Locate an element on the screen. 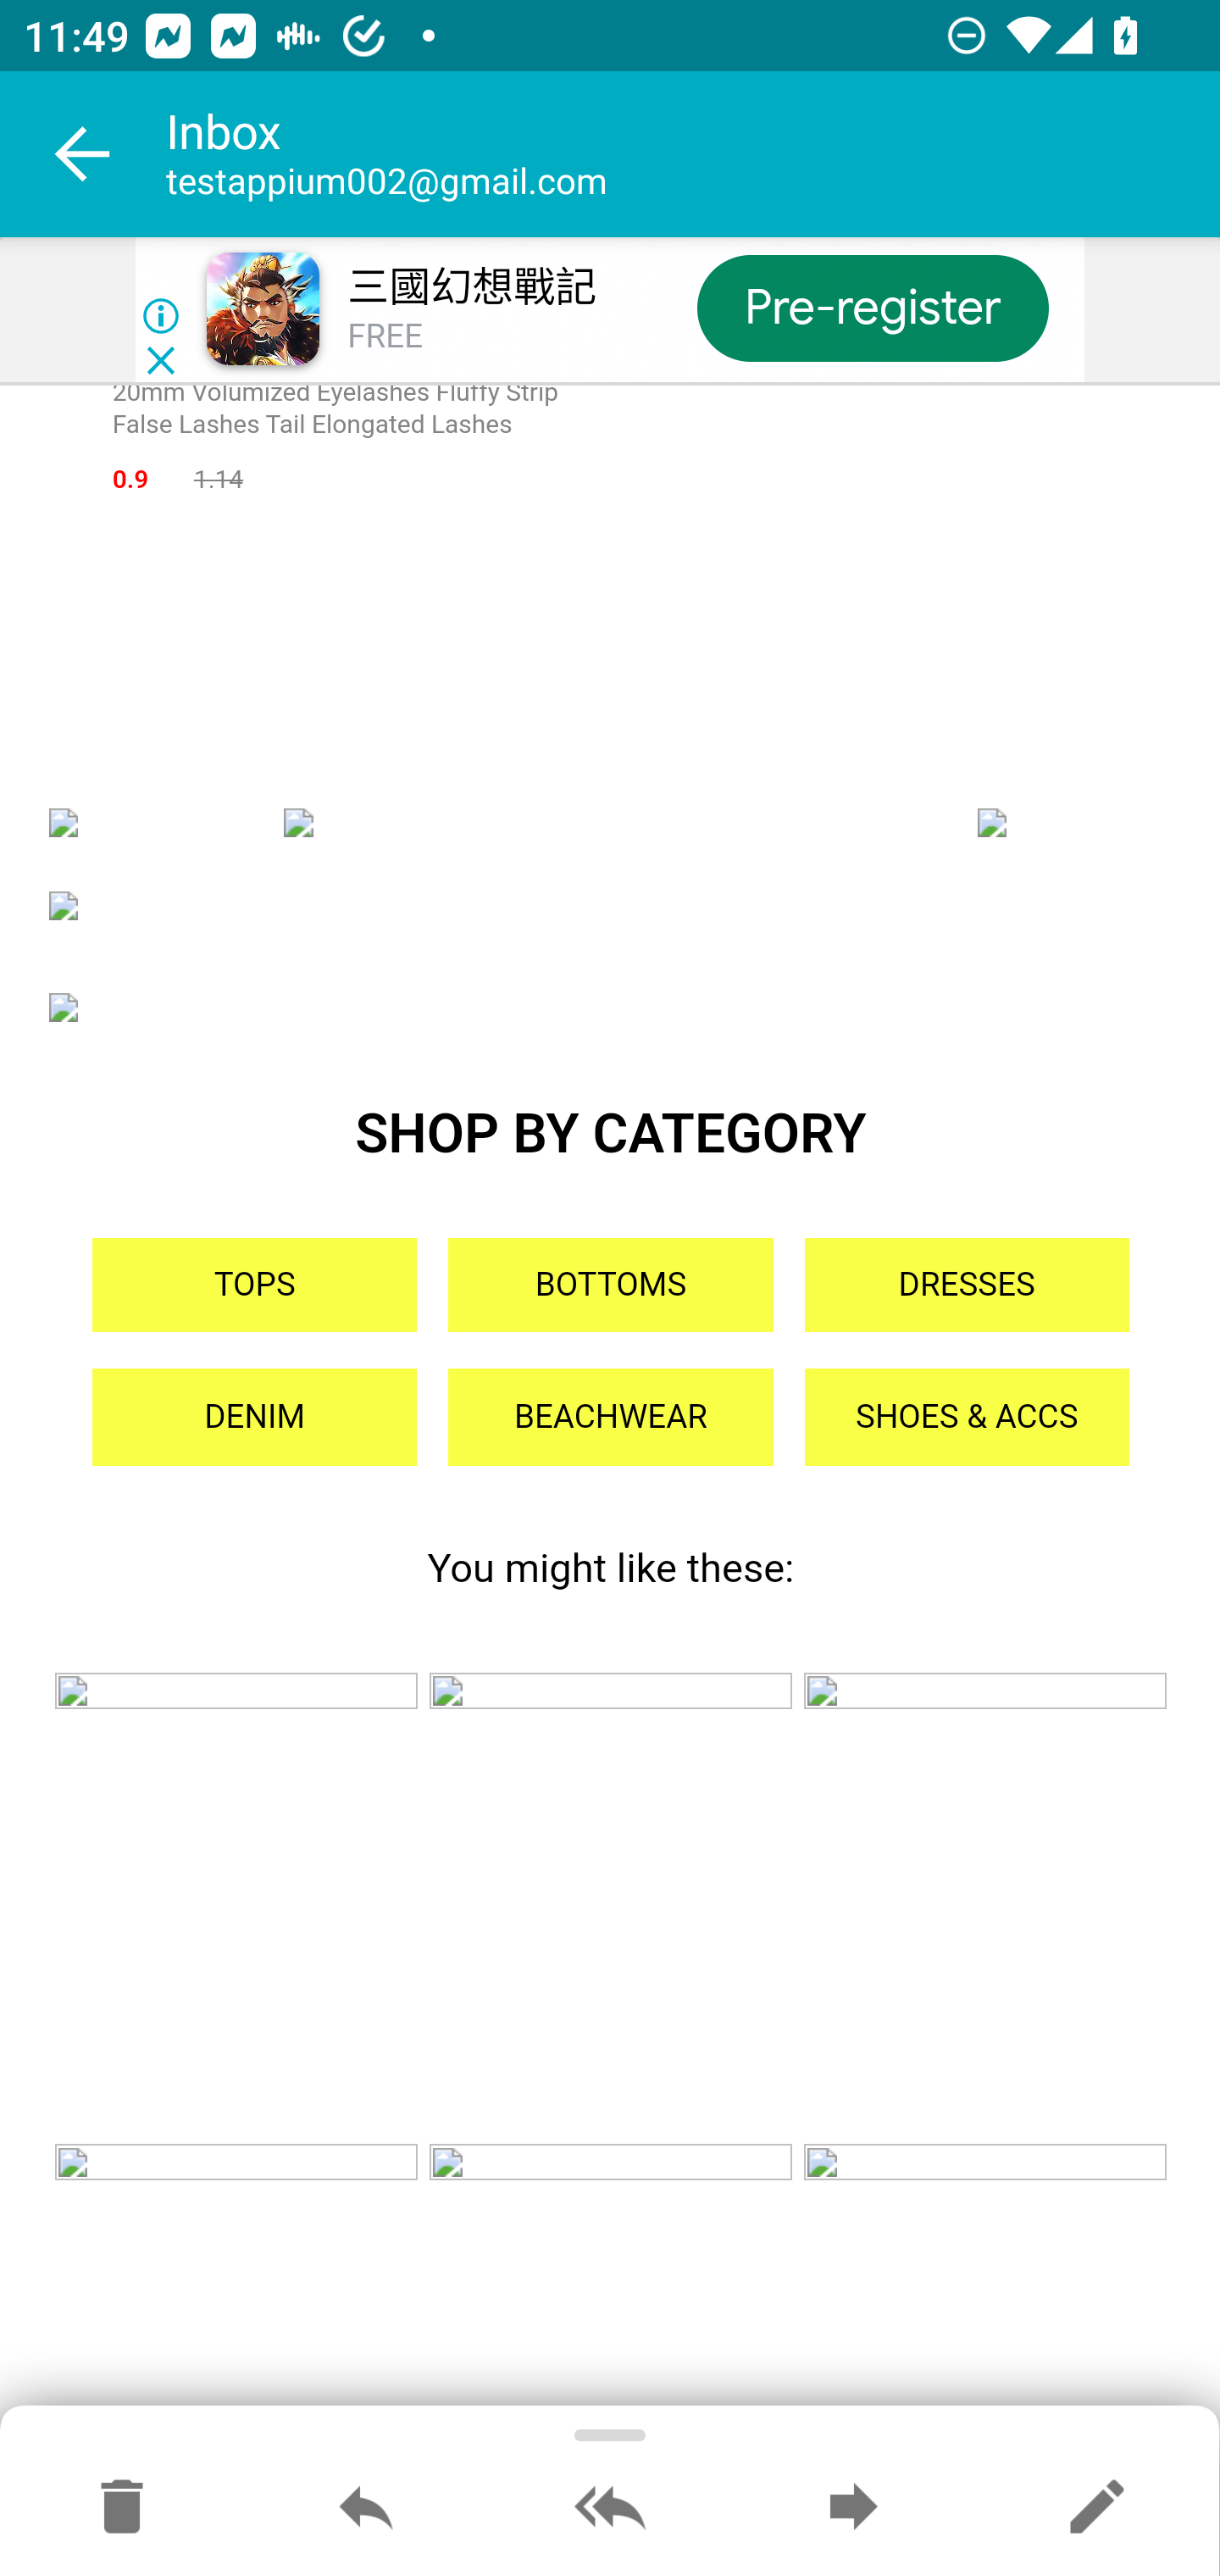  Navigate up is located at coordinates (83, 154).